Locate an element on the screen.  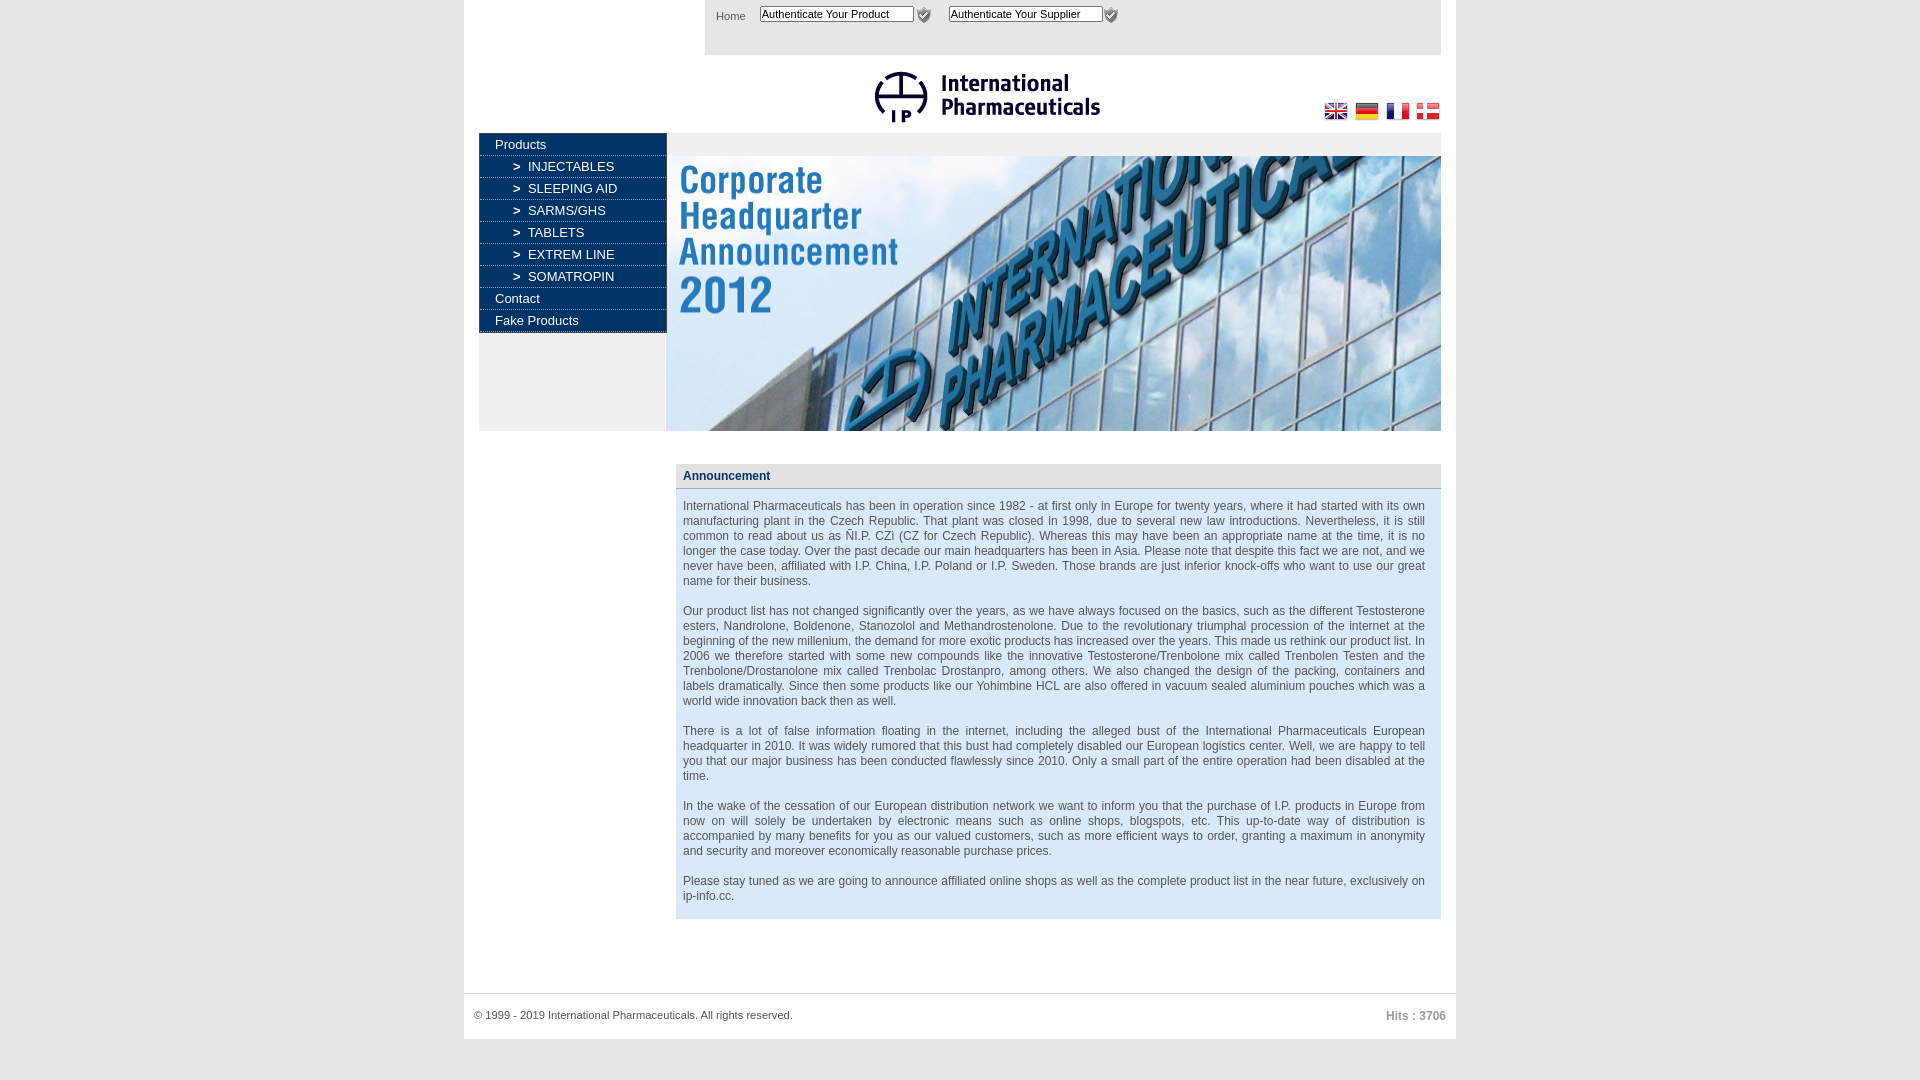
     >  TABLETS is located at coordinates (574, 232).